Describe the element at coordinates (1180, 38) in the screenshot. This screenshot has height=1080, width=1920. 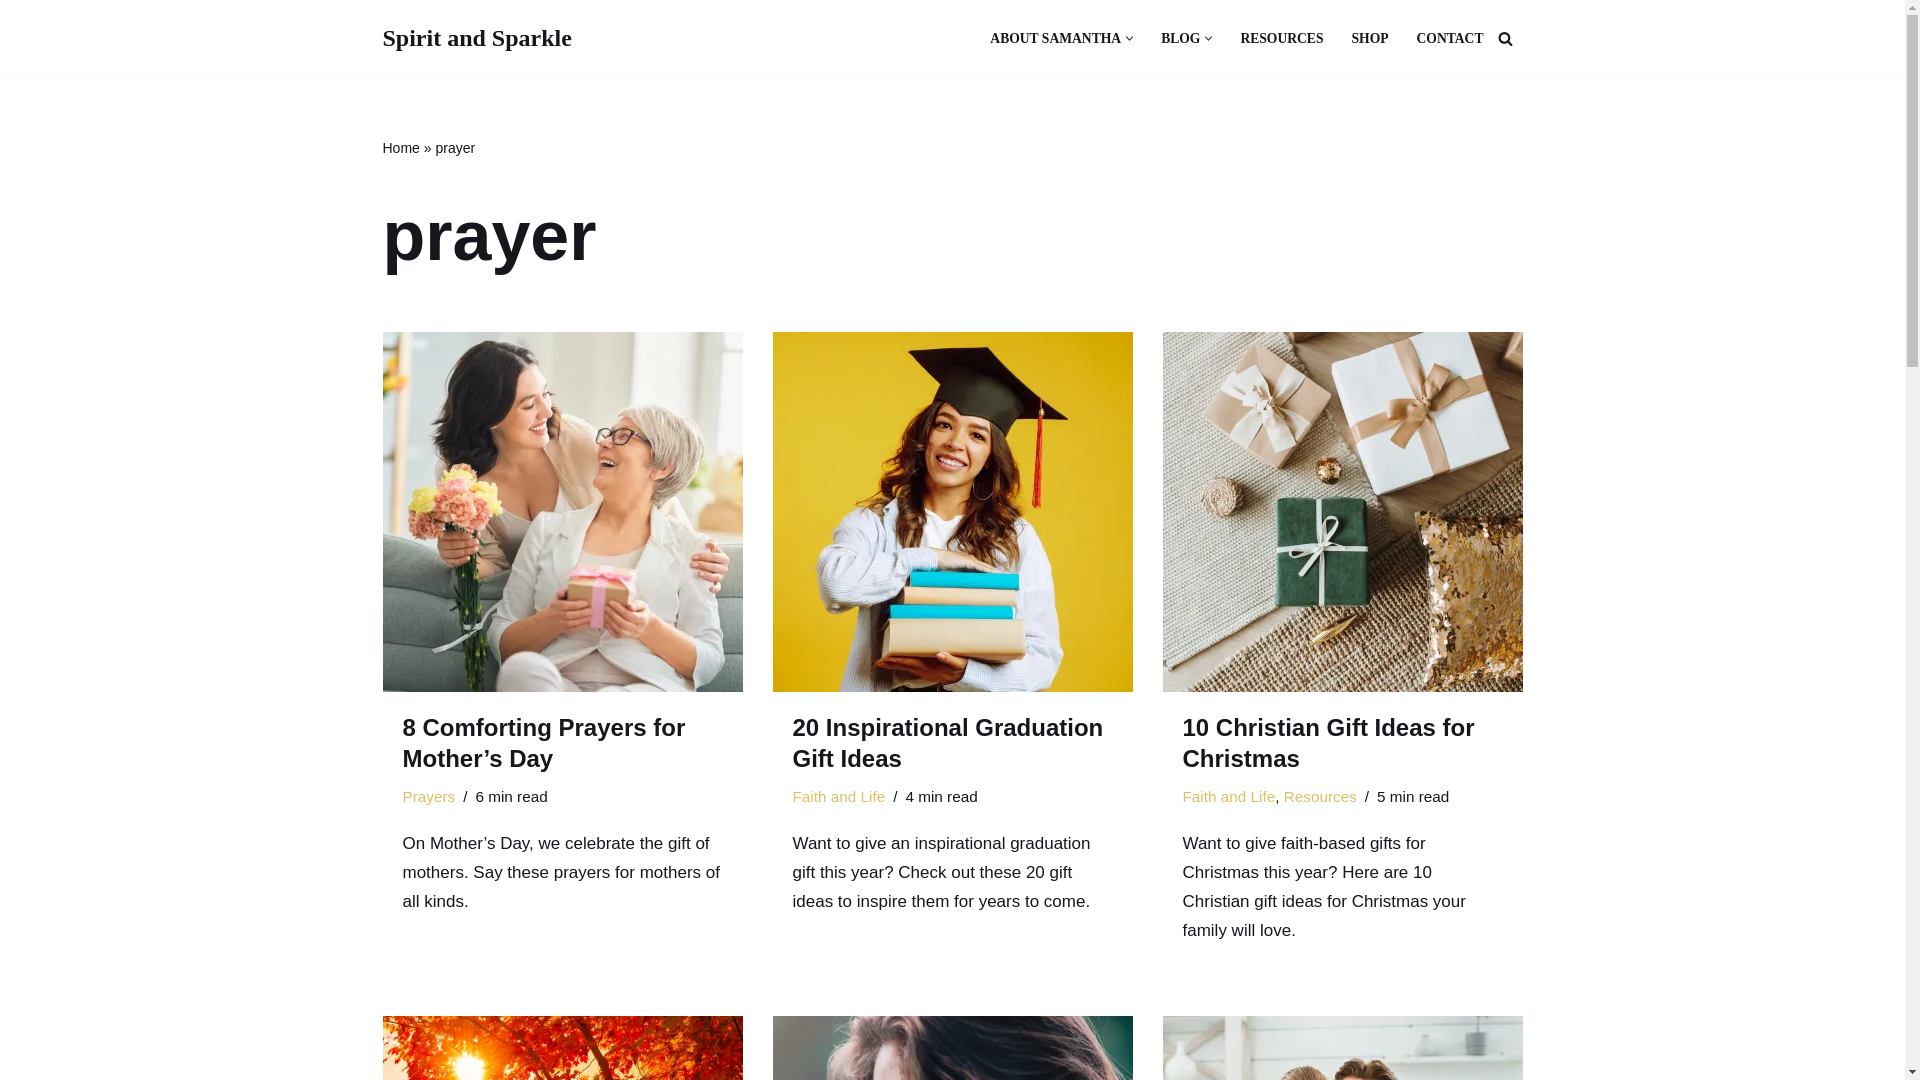
I see `BLOG` at that location.